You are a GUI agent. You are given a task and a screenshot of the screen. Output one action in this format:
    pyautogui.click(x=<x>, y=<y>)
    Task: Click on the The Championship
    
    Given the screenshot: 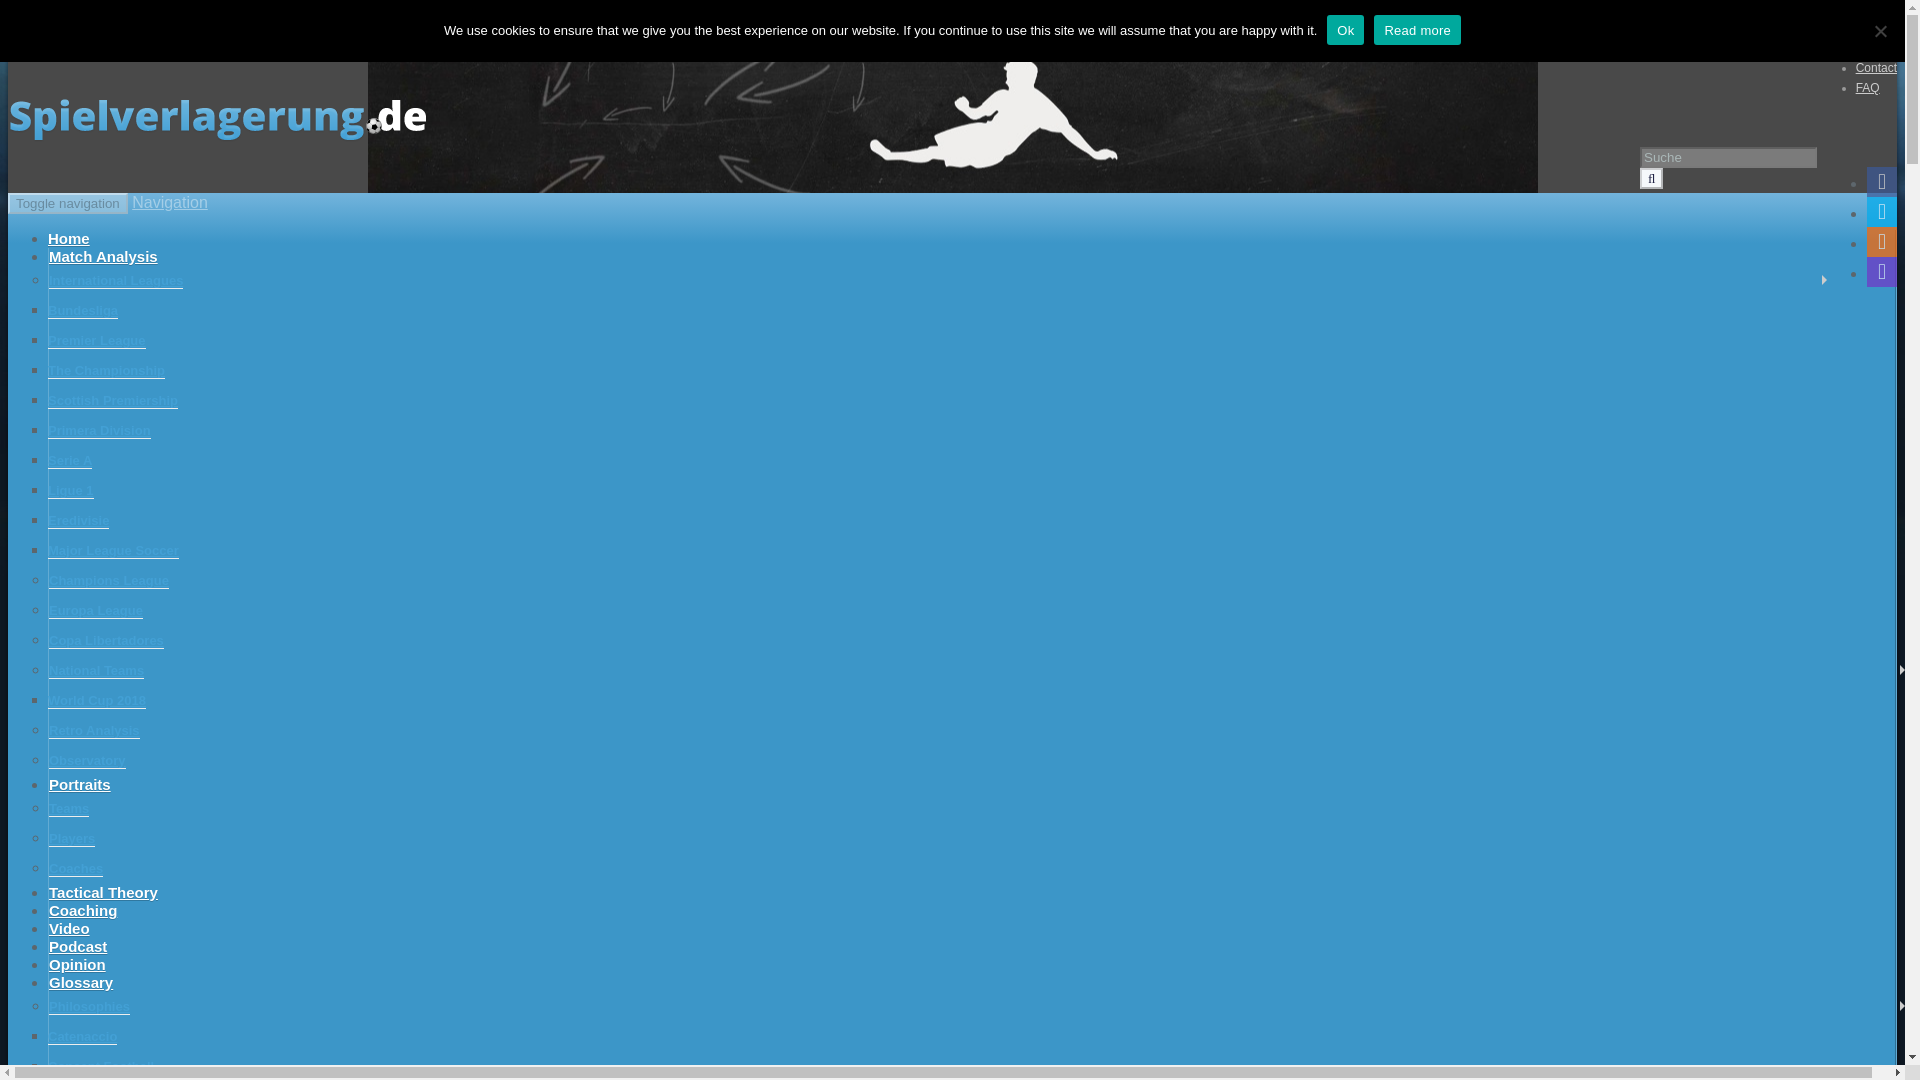 What is the action you would take?
    pyautogui.click(x=106, y=370)
    